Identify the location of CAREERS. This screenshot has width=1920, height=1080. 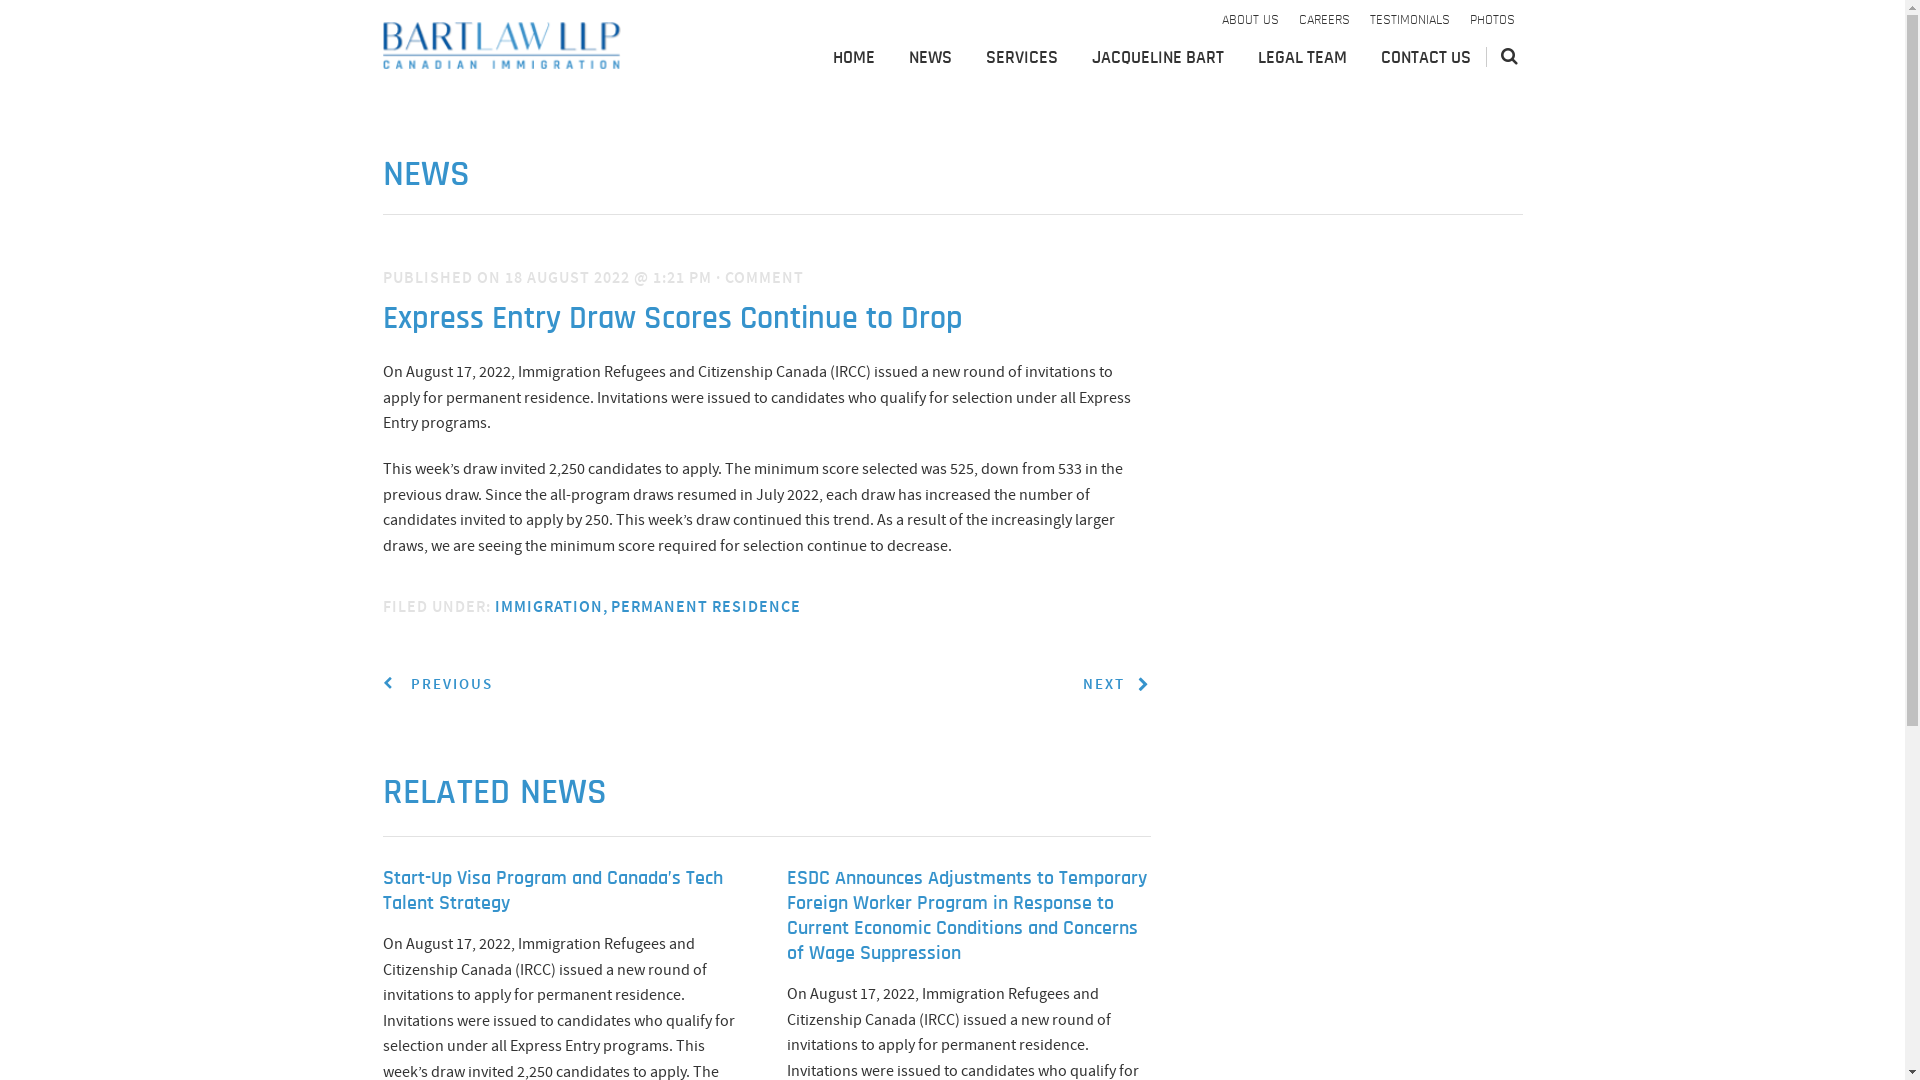
(1324, 21).